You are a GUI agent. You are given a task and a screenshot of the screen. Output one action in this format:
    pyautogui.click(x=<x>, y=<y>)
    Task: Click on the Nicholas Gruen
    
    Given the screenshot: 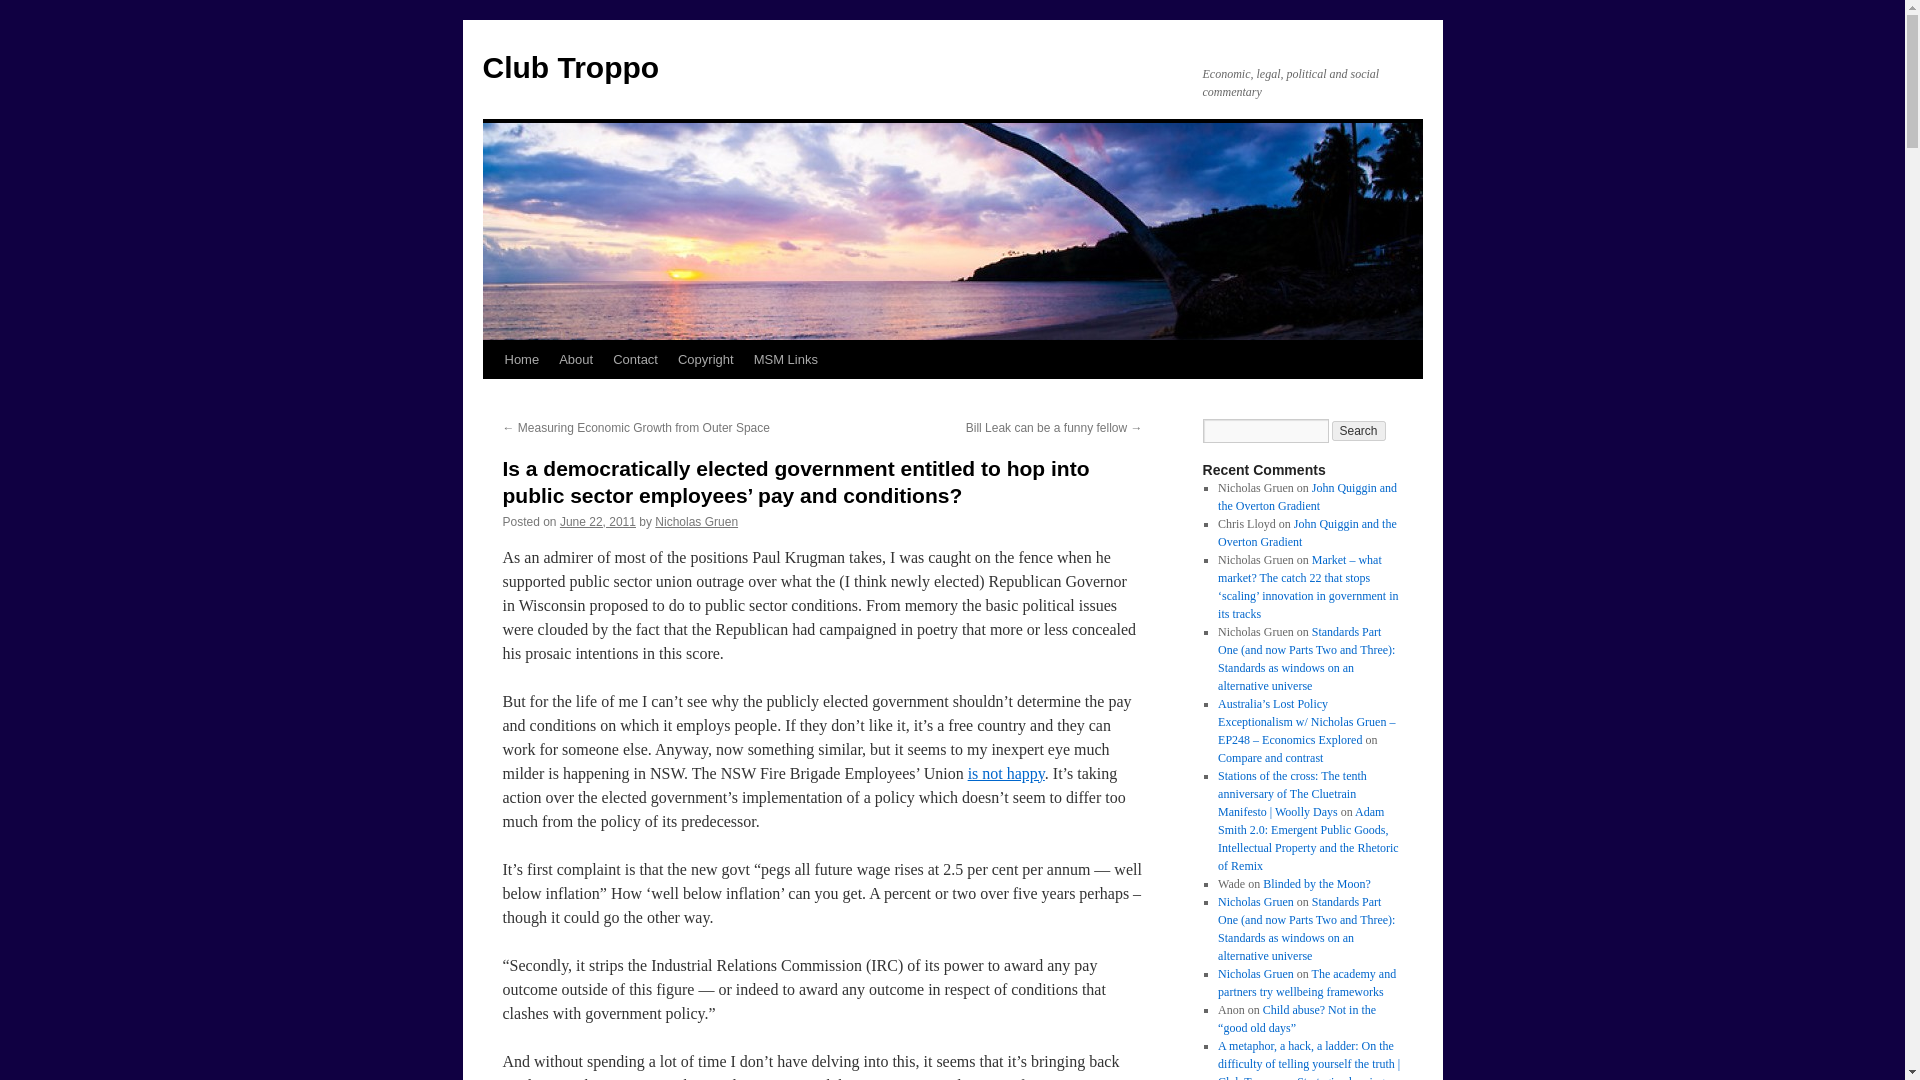 What is the action you would take?
    pyautogui.click(x=696, y=522)
    